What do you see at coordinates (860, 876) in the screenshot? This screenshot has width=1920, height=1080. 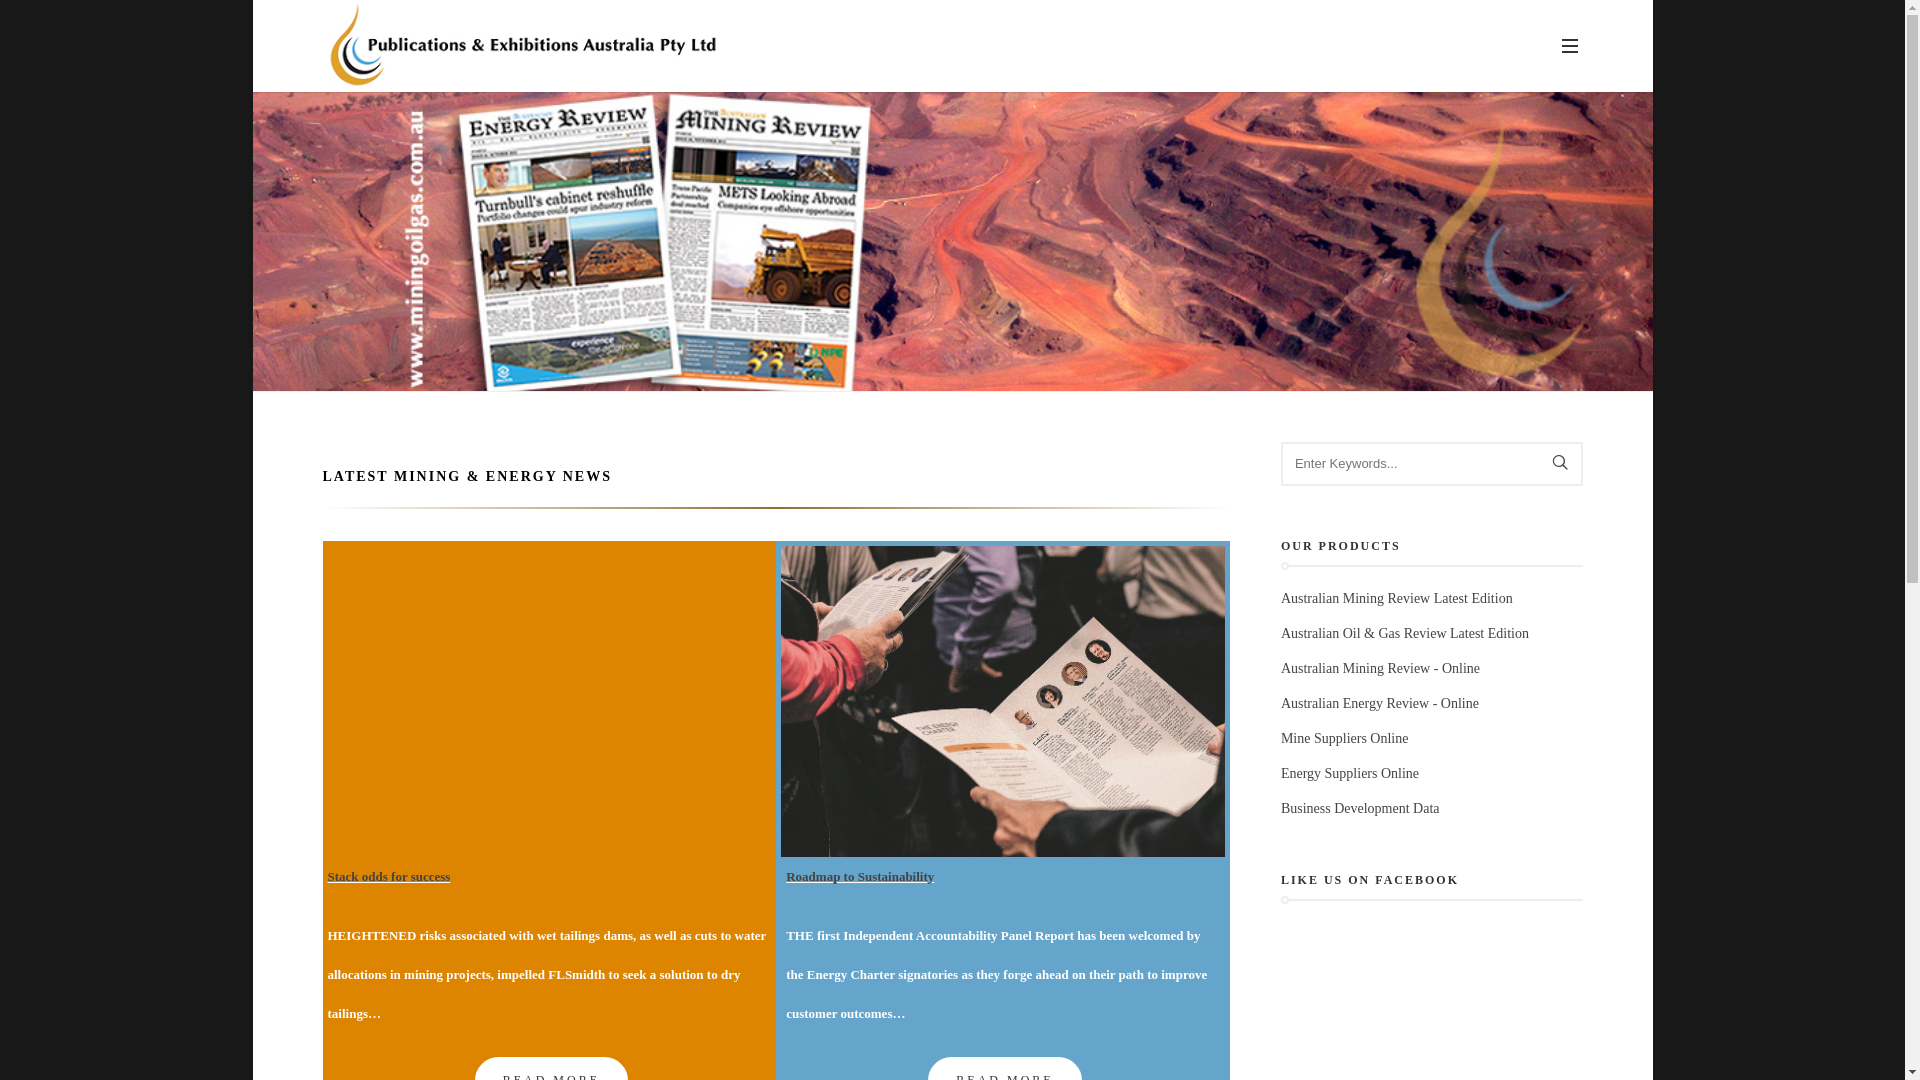 I see `Roadmap to Sustainability` at bounding box center [860, 876].